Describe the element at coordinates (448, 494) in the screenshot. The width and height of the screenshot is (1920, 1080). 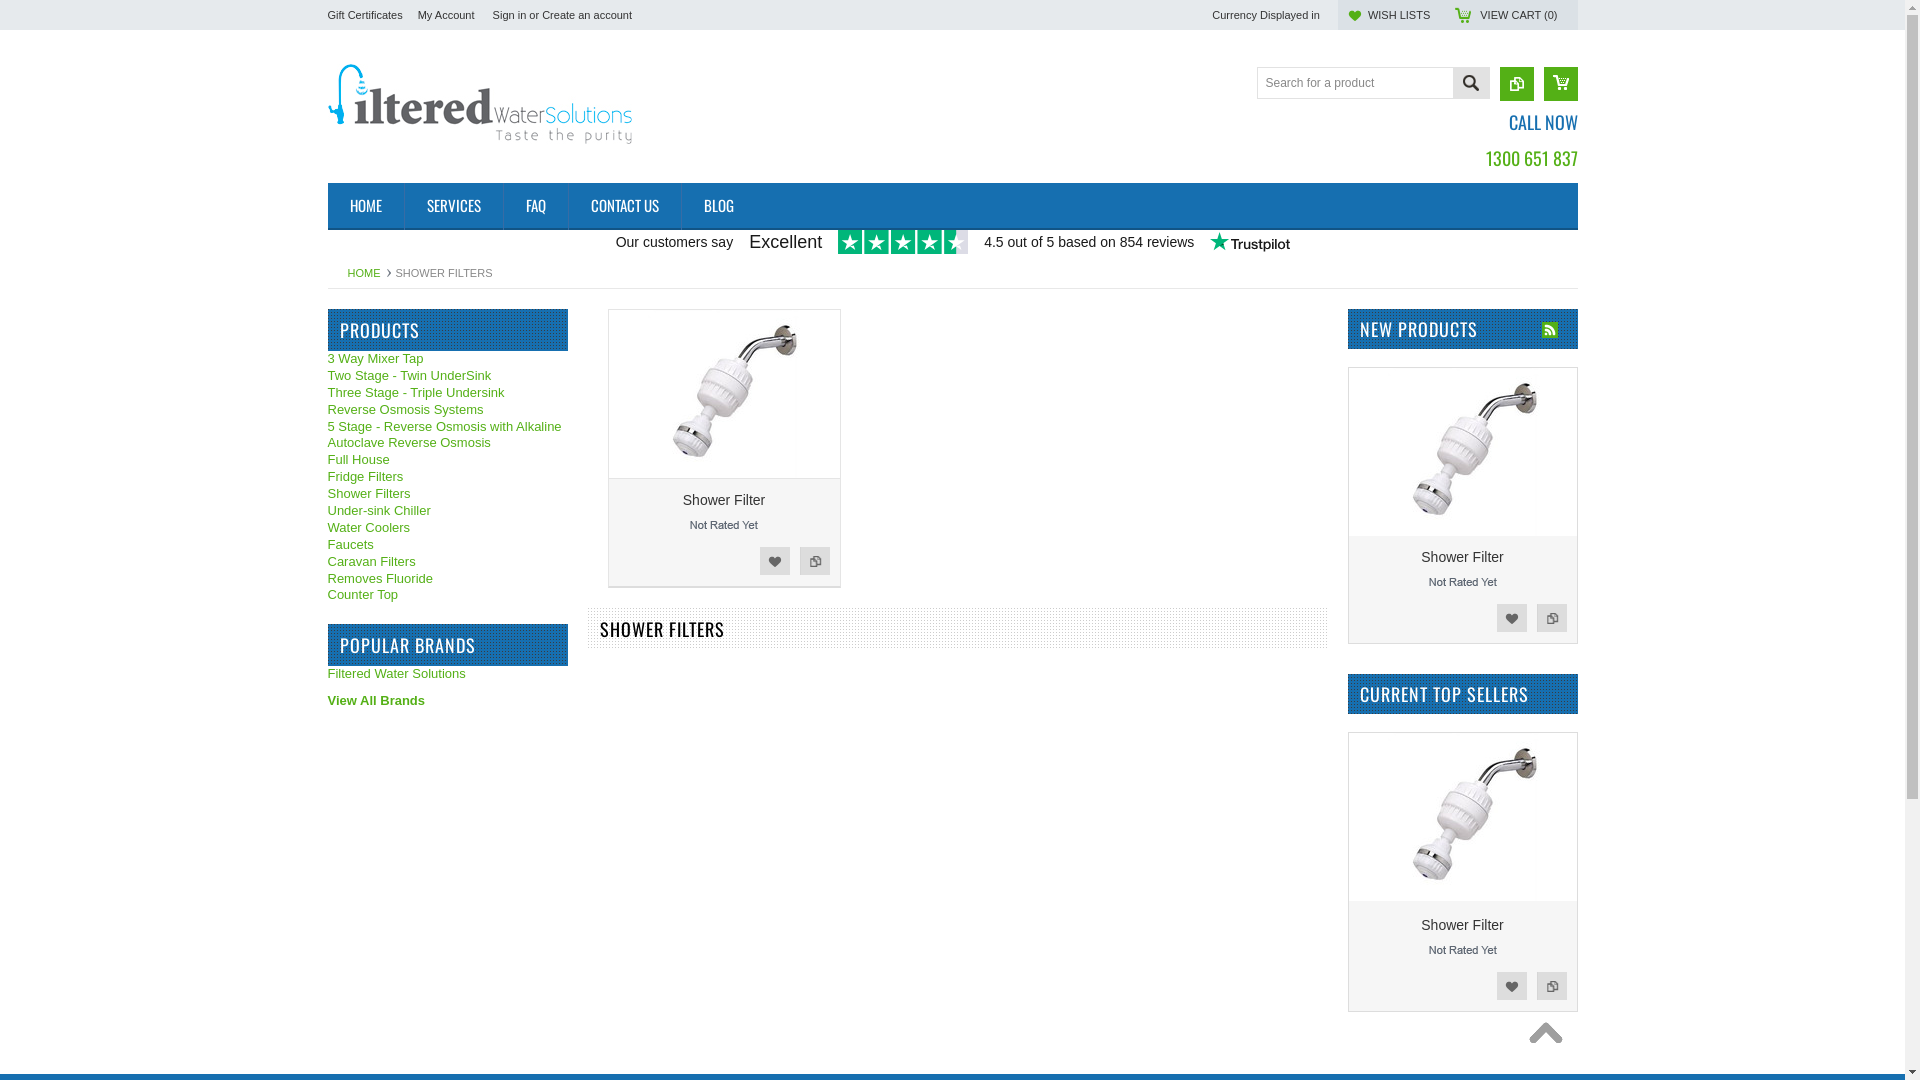
I see `Shower Filters` at that location.